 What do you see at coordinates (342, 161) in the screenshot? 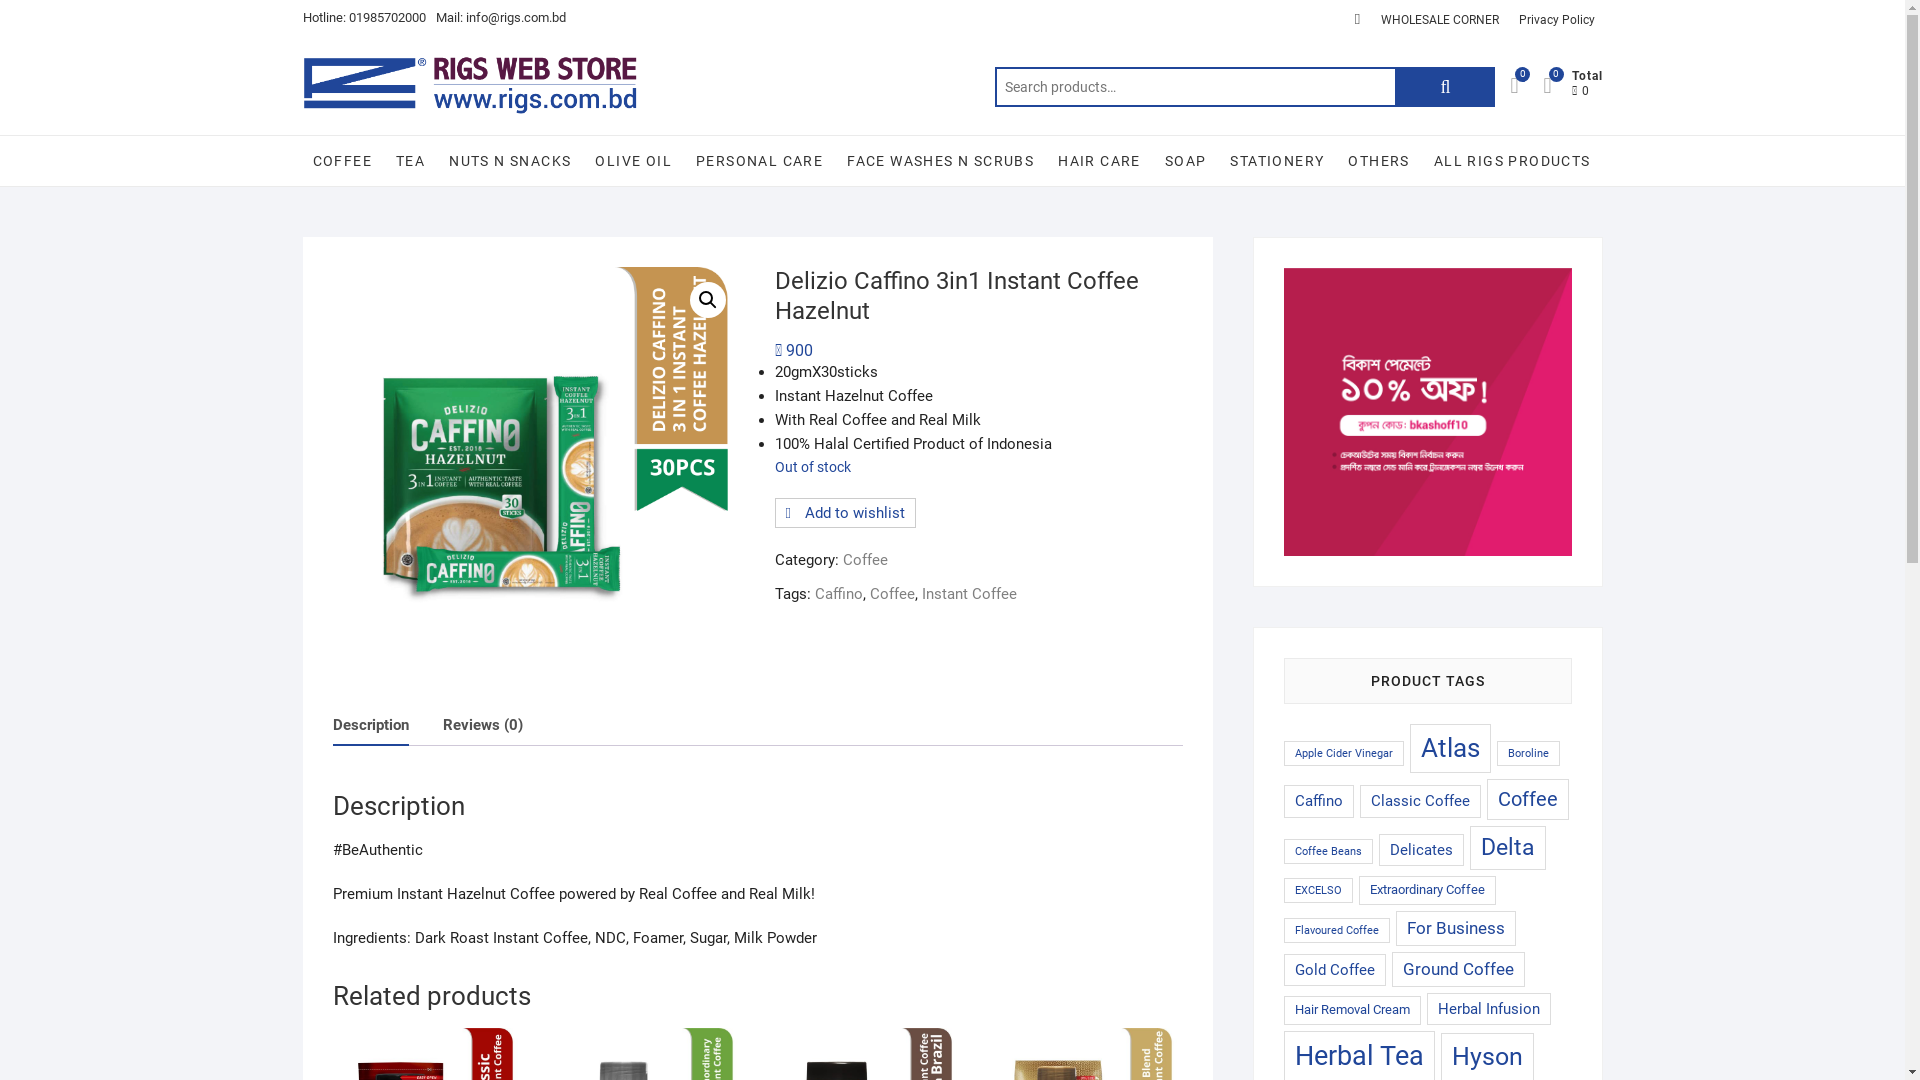
I see `COFFEE` at bounding box center [342, 161].